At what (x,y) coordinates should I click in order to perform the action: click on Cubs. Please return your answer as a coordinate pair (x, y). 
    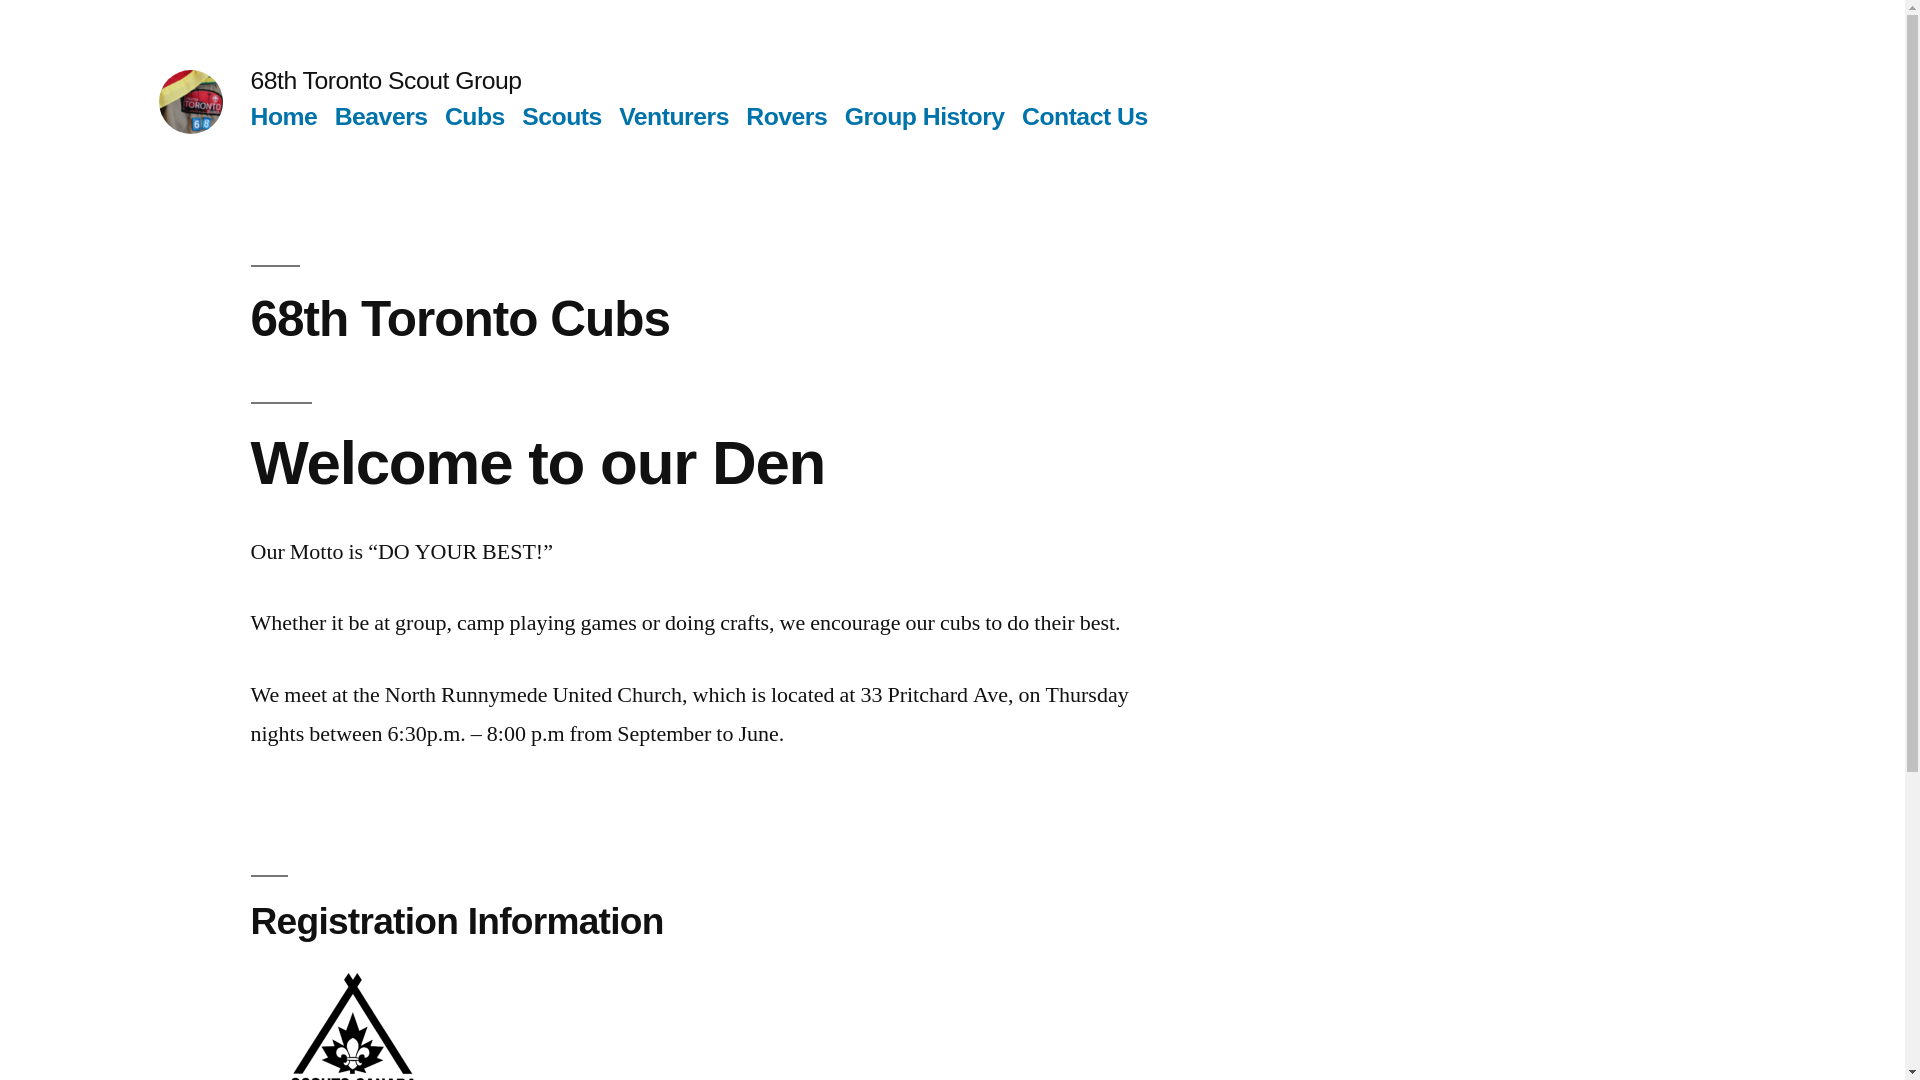
    Looking at the image, I should click on (474, 116).